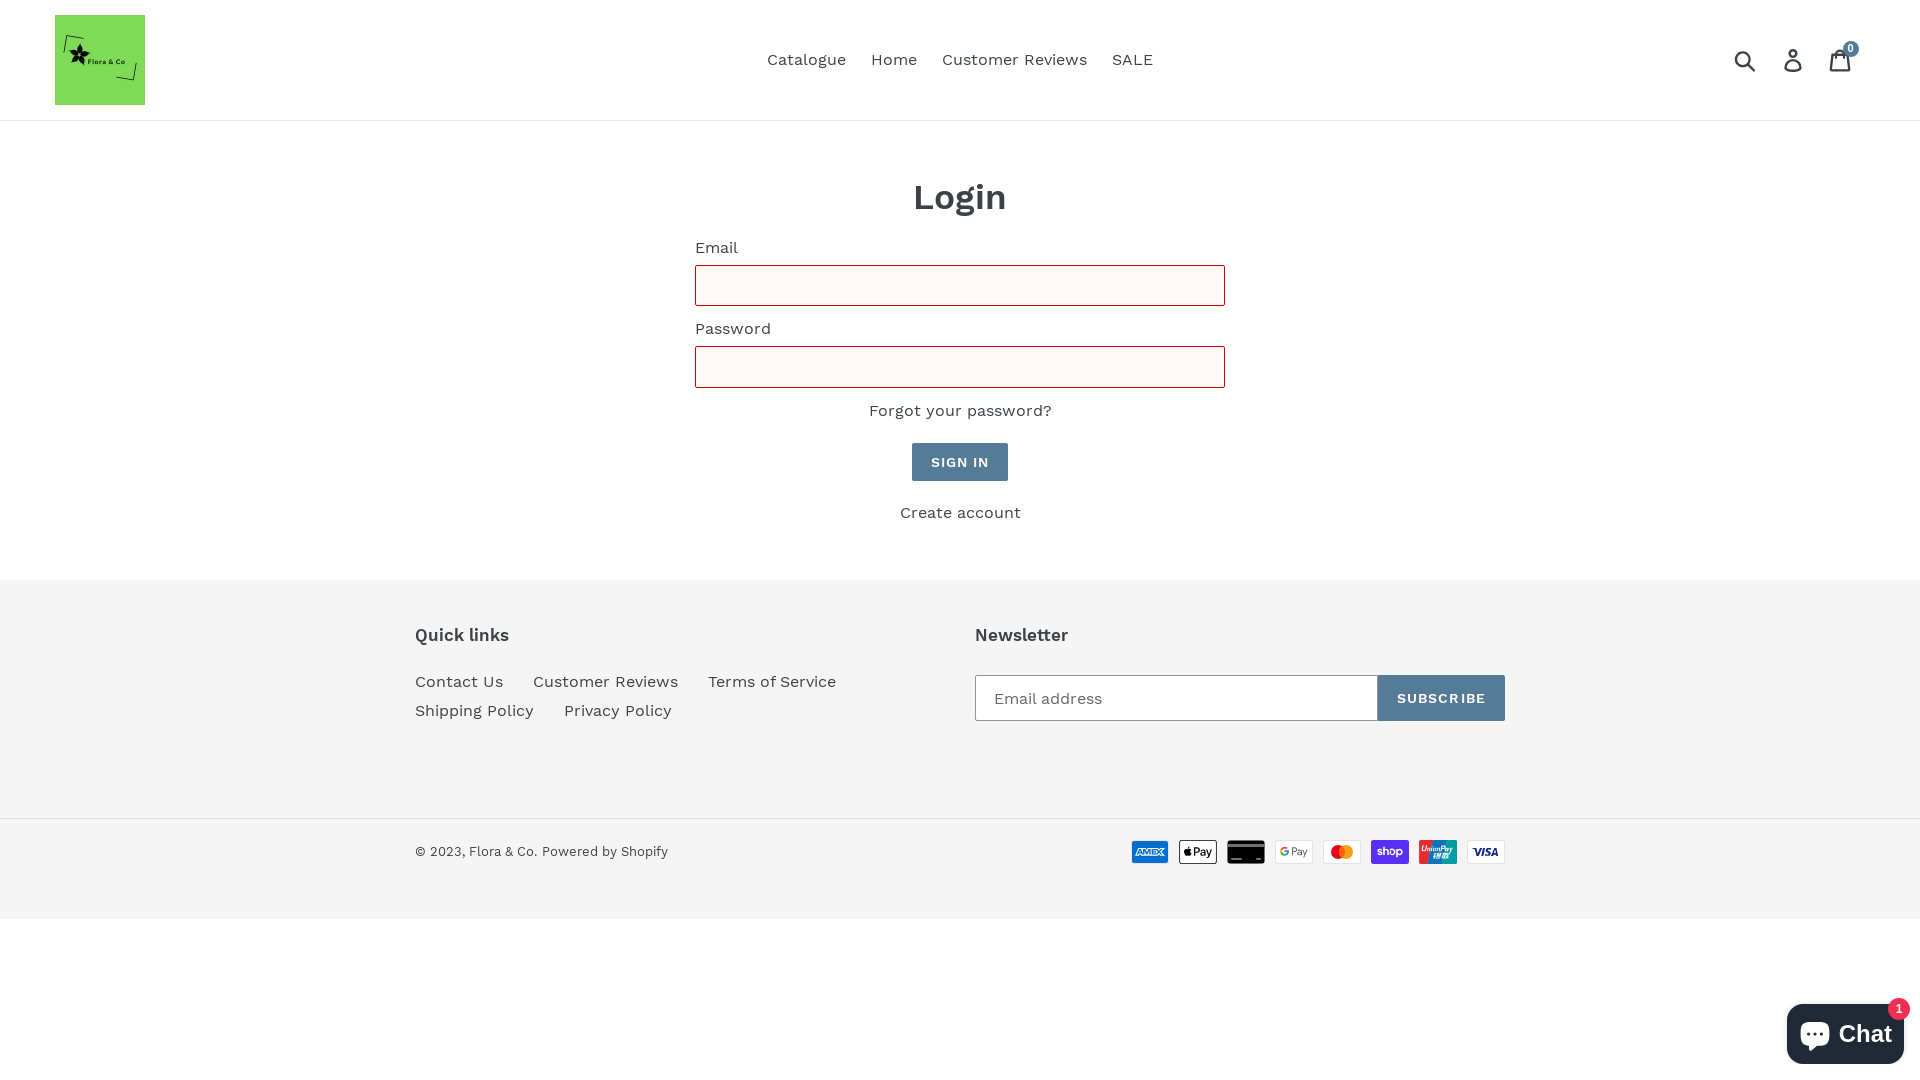  I want to click on Powered by Shopify, so click(605, 852).